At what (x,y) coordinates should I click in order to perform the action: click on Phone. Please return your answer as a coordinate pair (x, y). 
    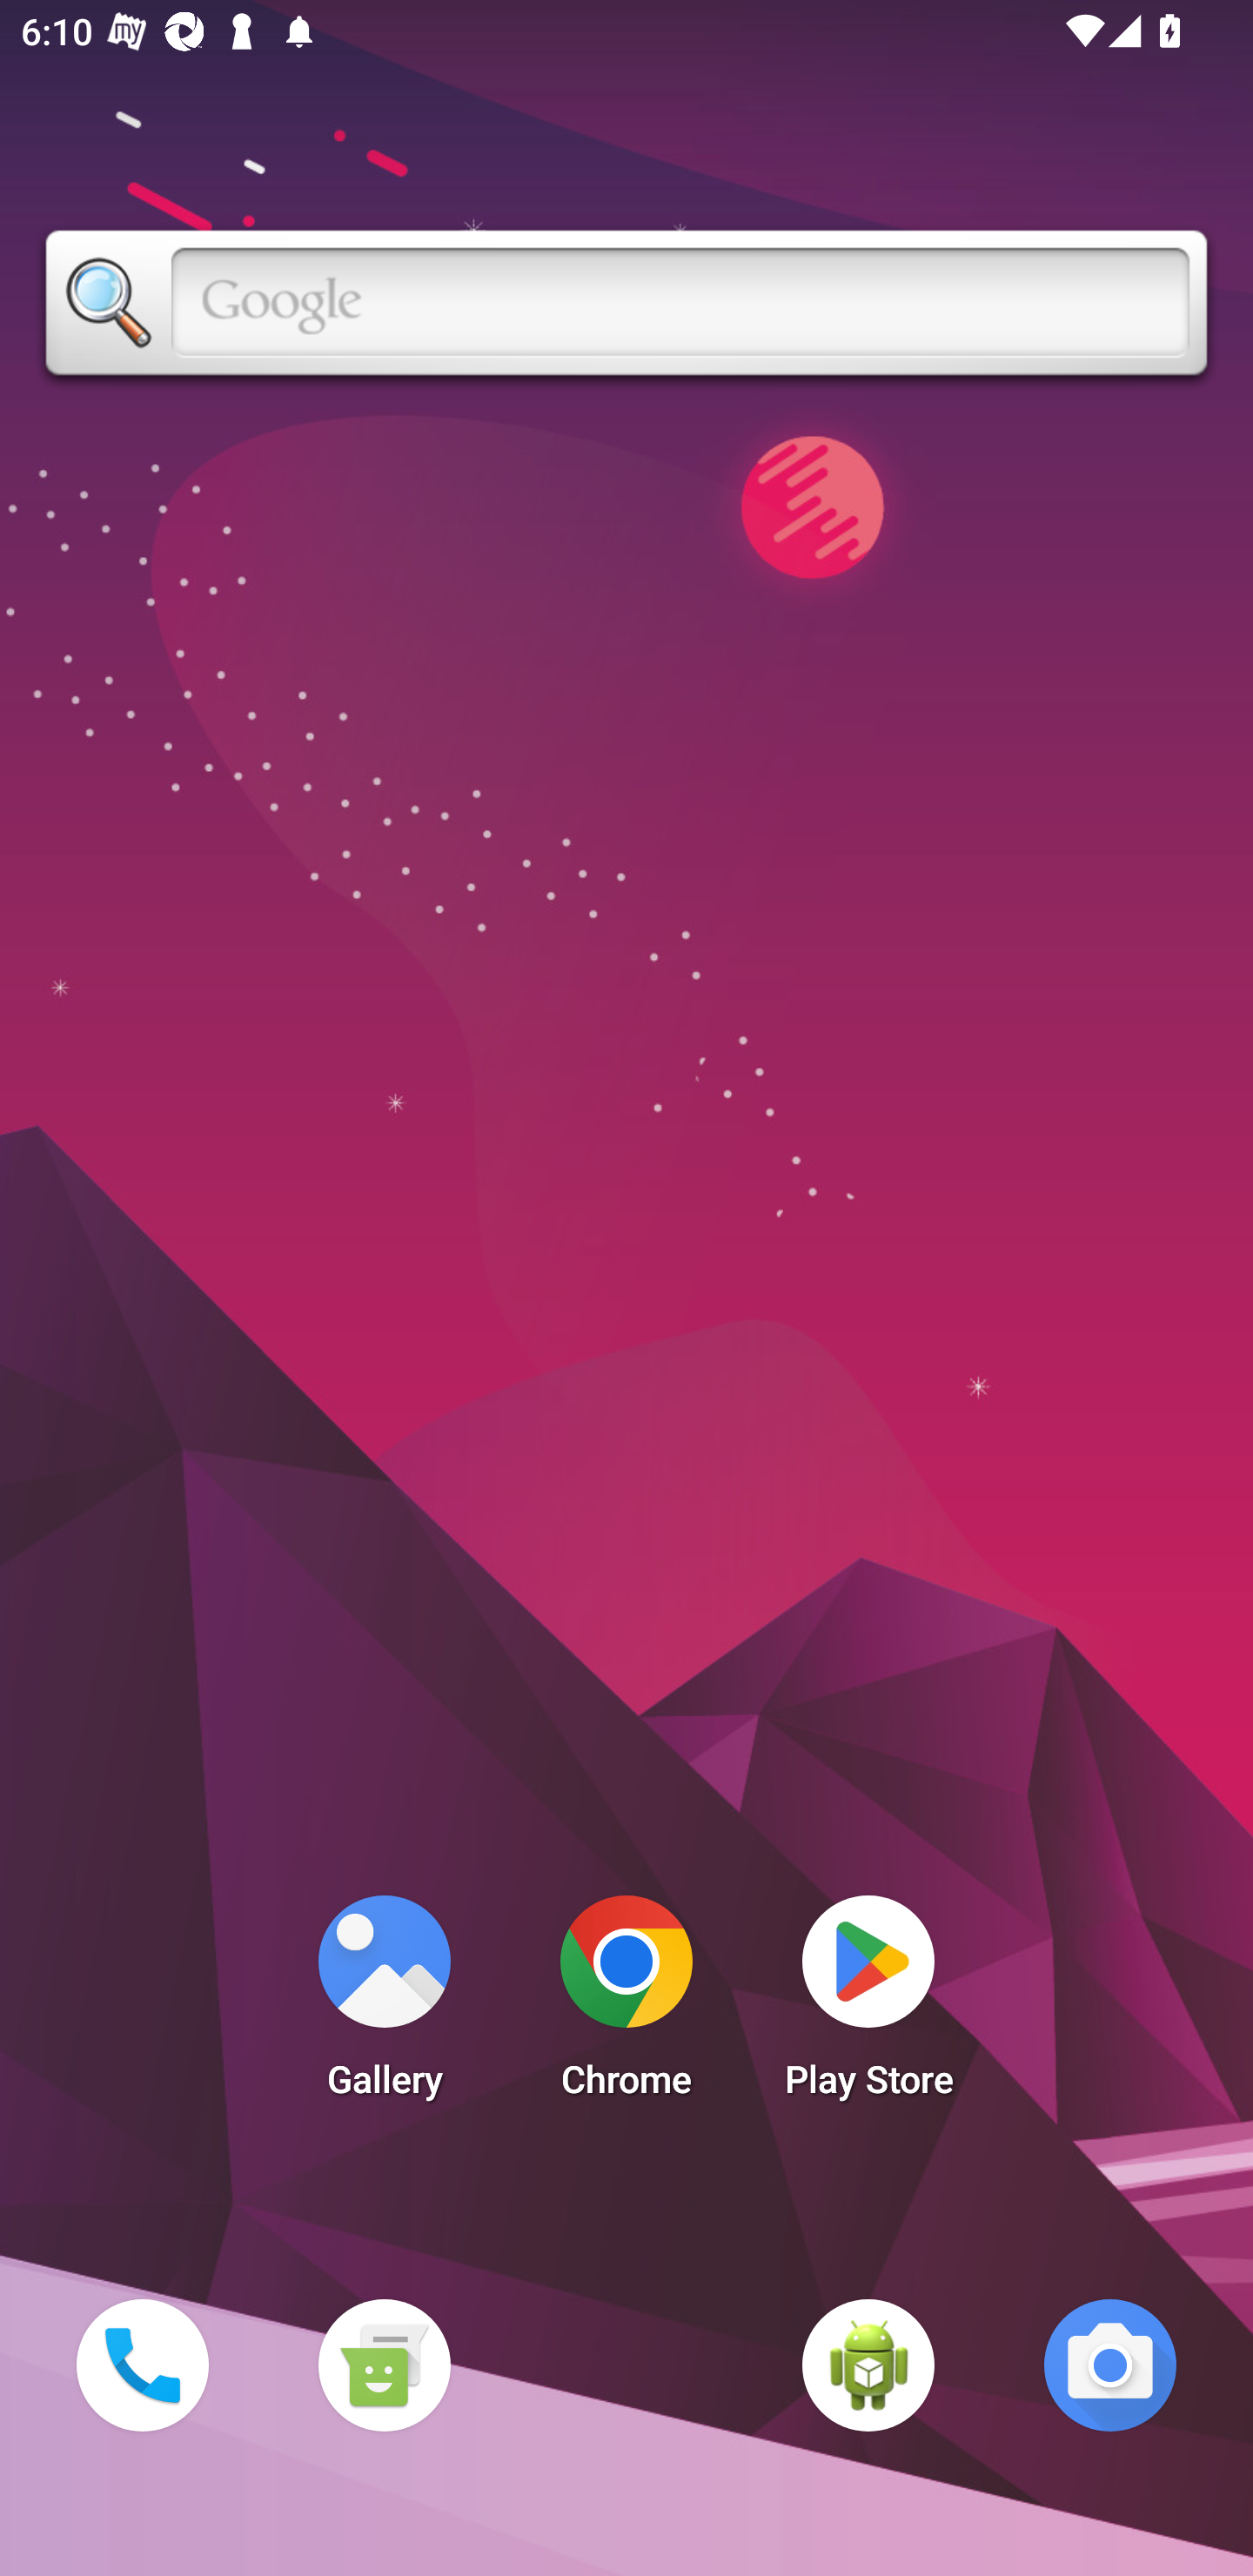
    Looking at the image, I should click on (142, 2365).